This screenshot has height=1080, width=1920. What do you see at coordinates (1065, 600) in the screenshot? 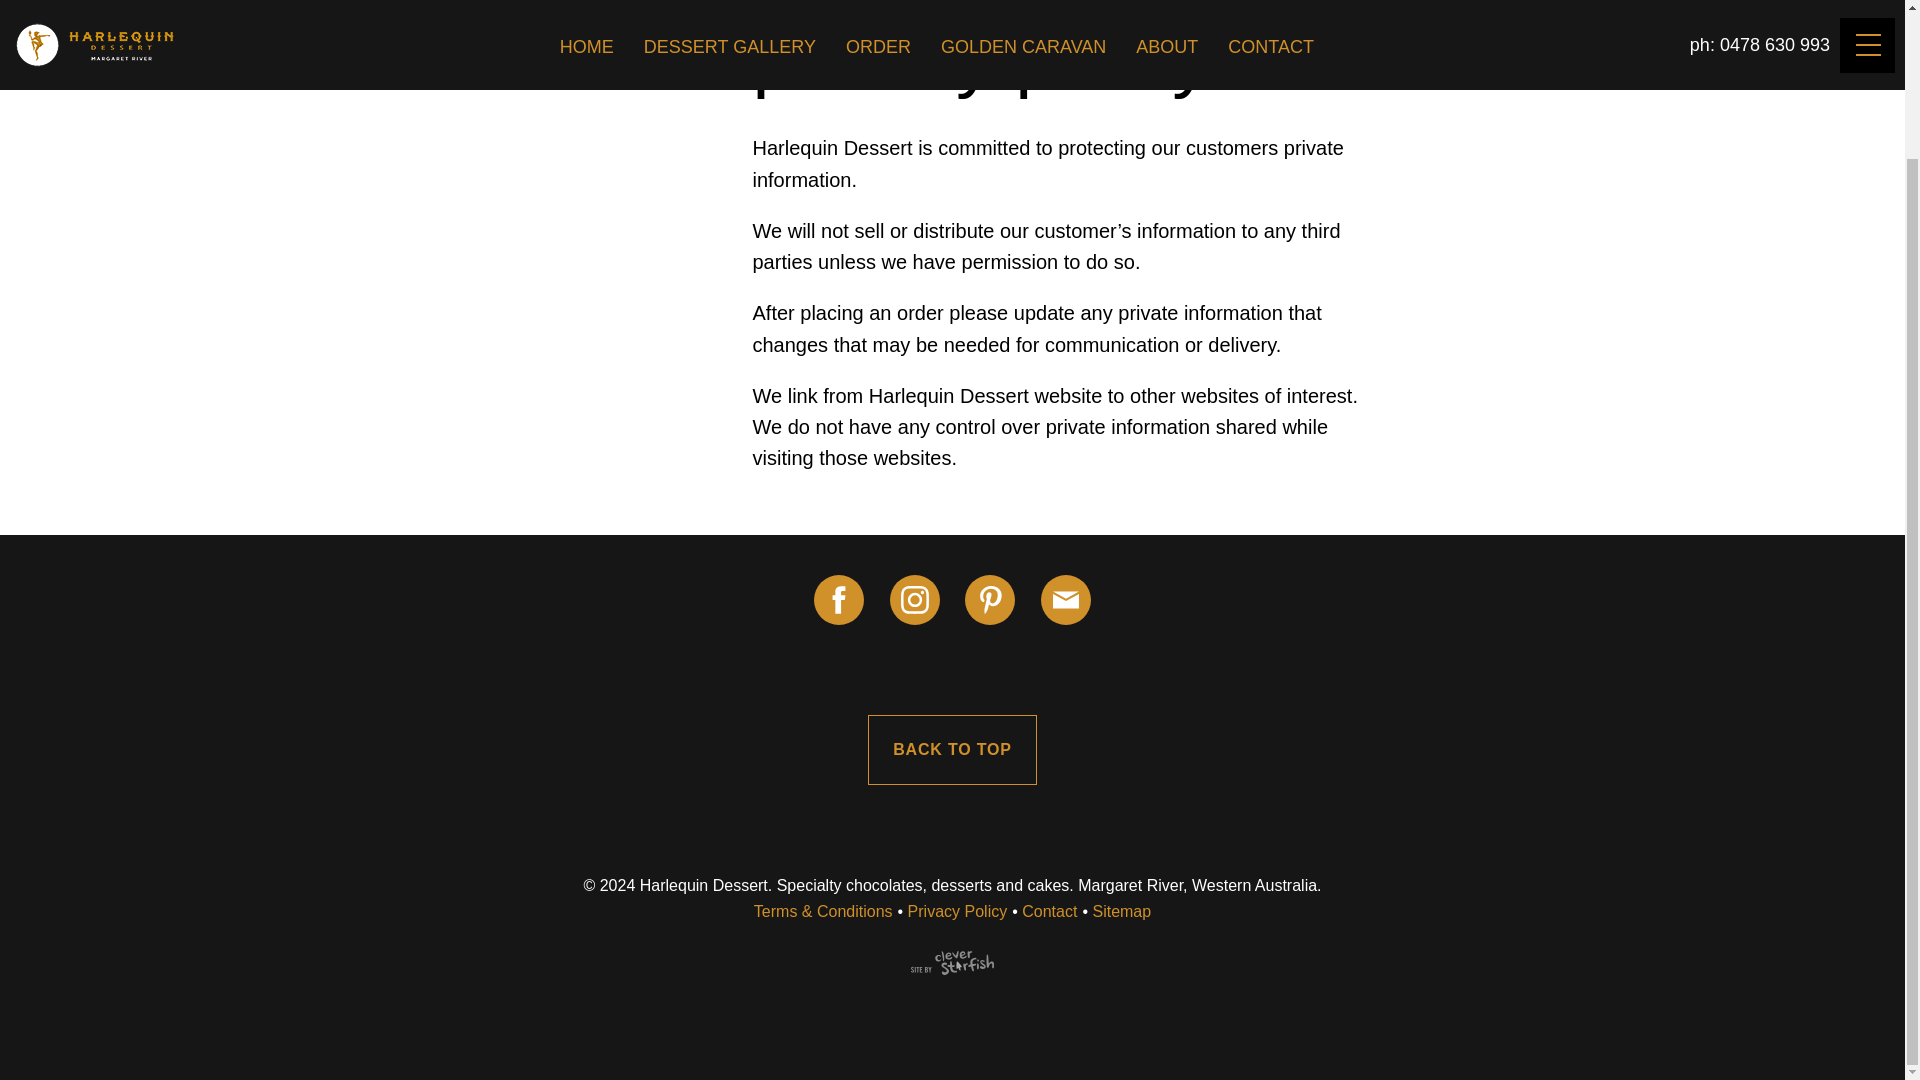
I see `Email` at bounding box center [1065, 600].